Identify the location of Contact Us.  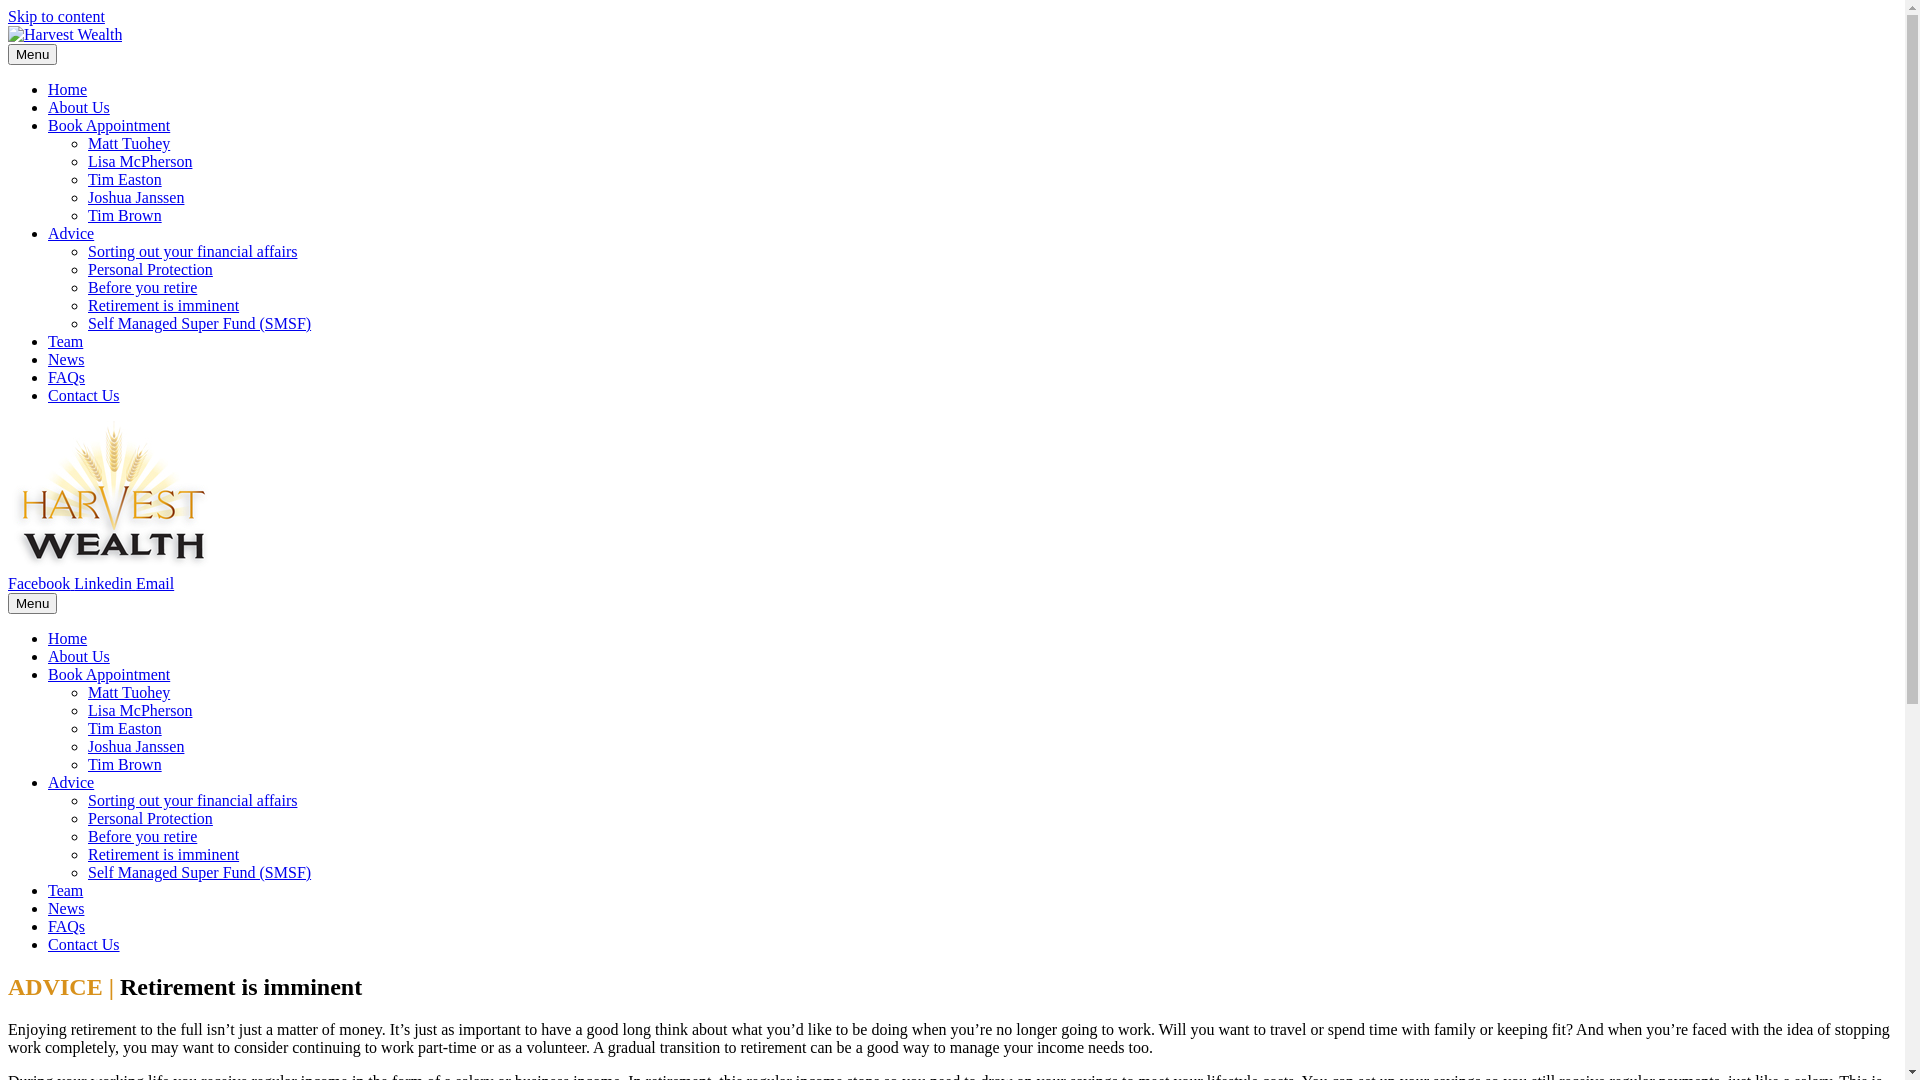
(84, 396).